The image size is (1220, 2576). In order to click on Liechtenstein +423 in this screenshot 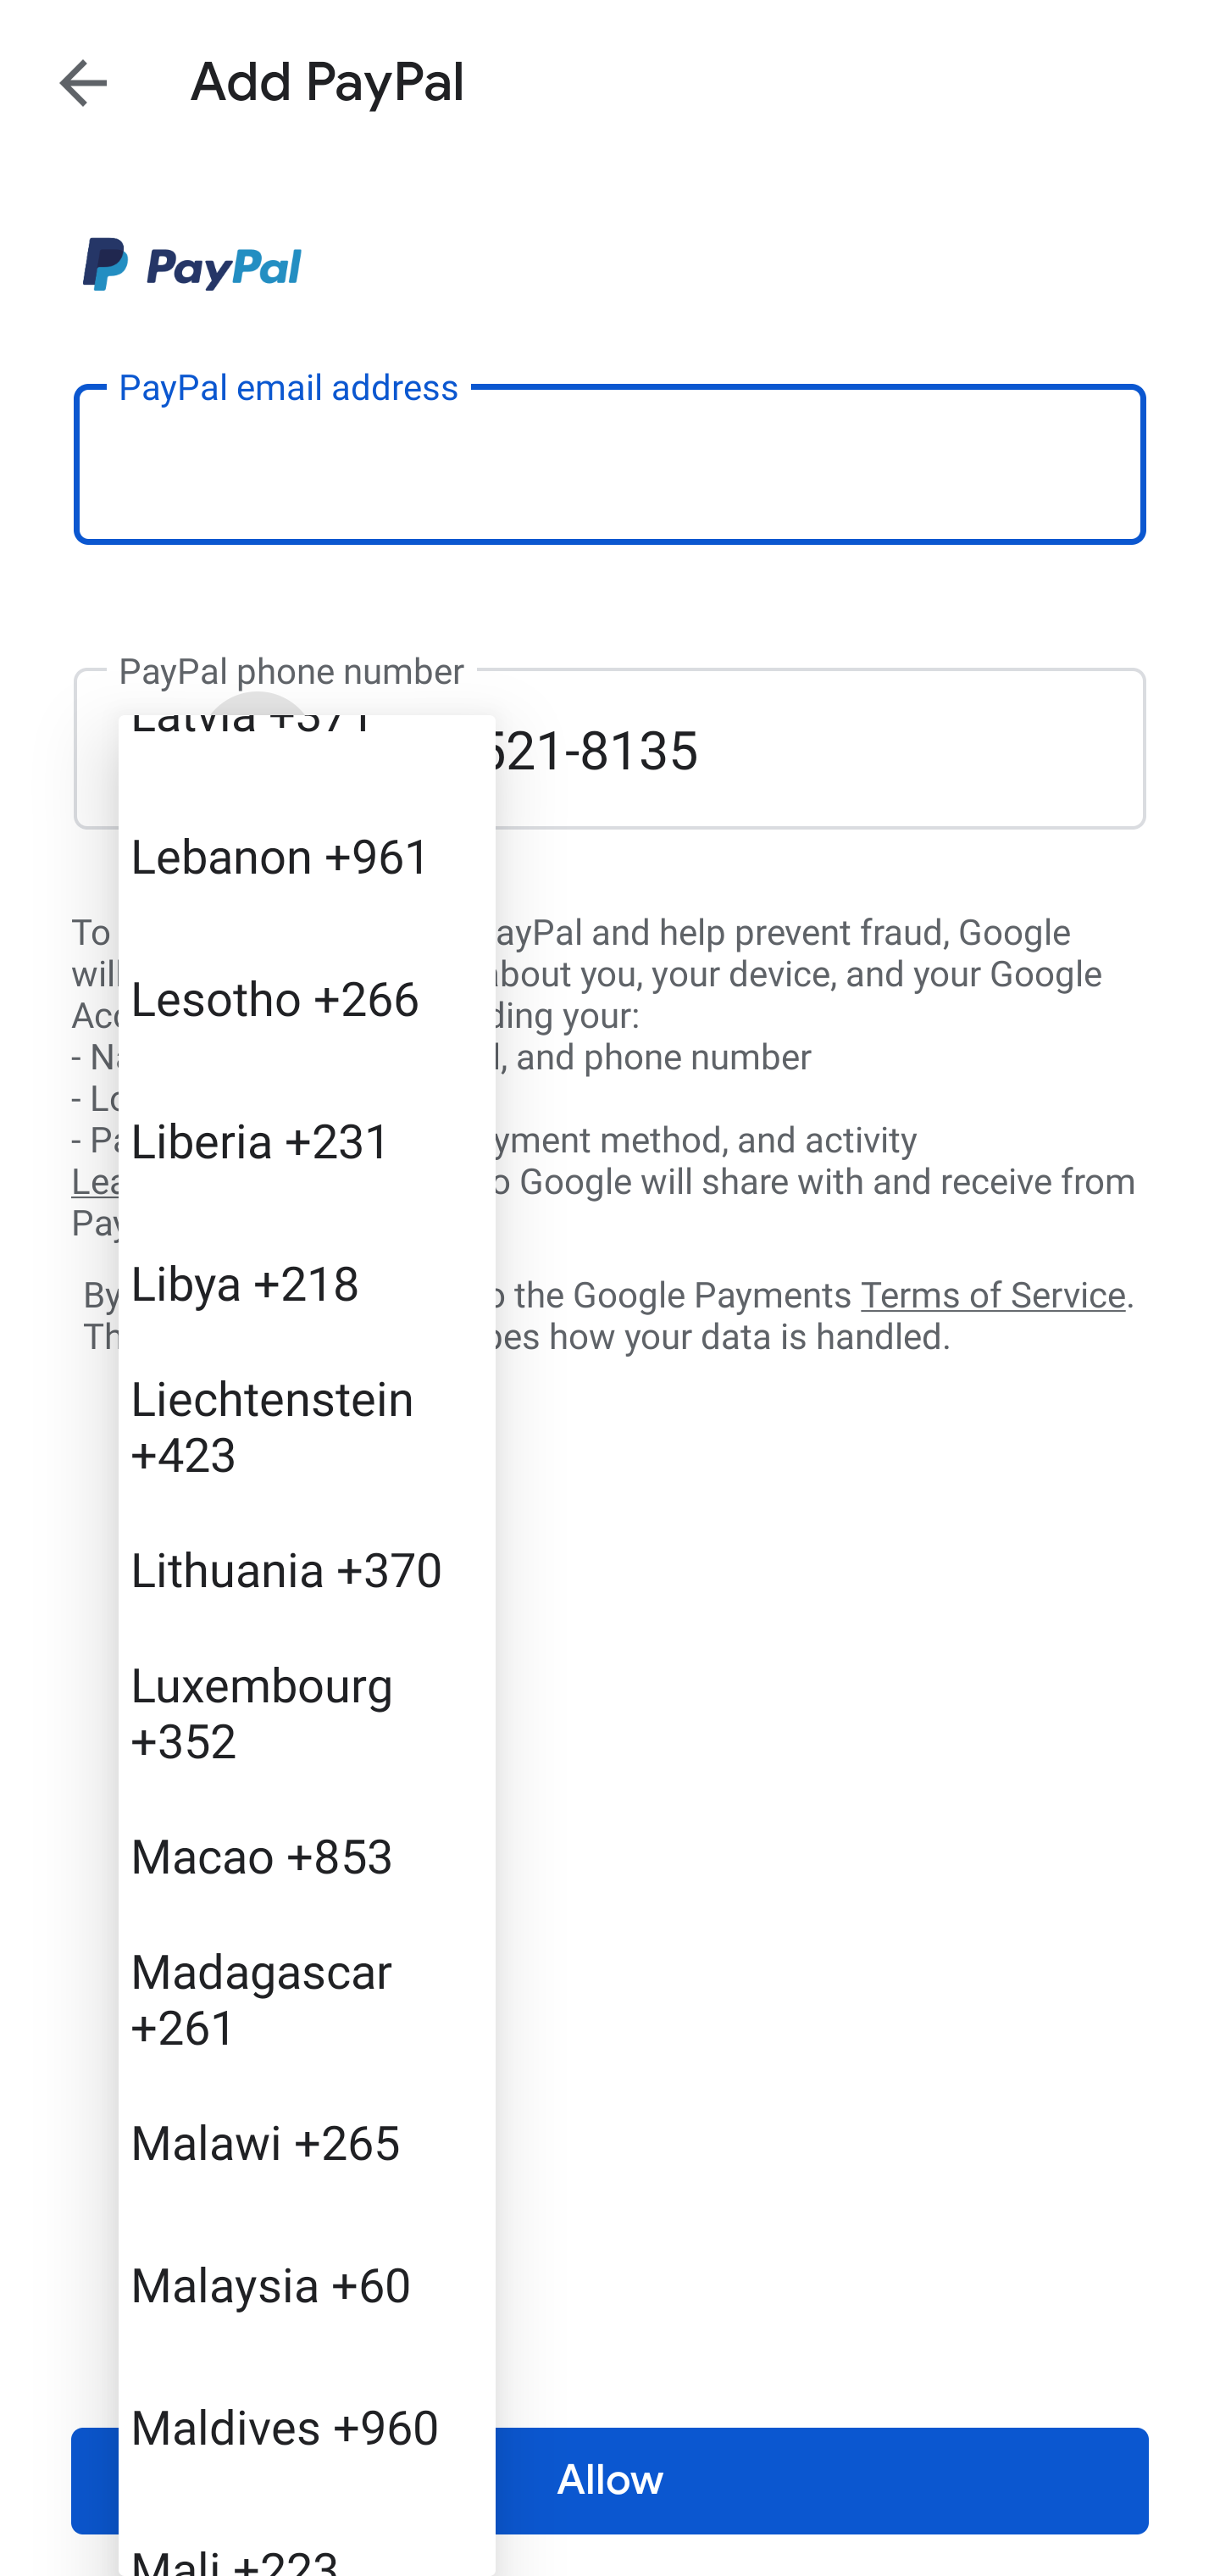, I will do `click(307, 1424)`.